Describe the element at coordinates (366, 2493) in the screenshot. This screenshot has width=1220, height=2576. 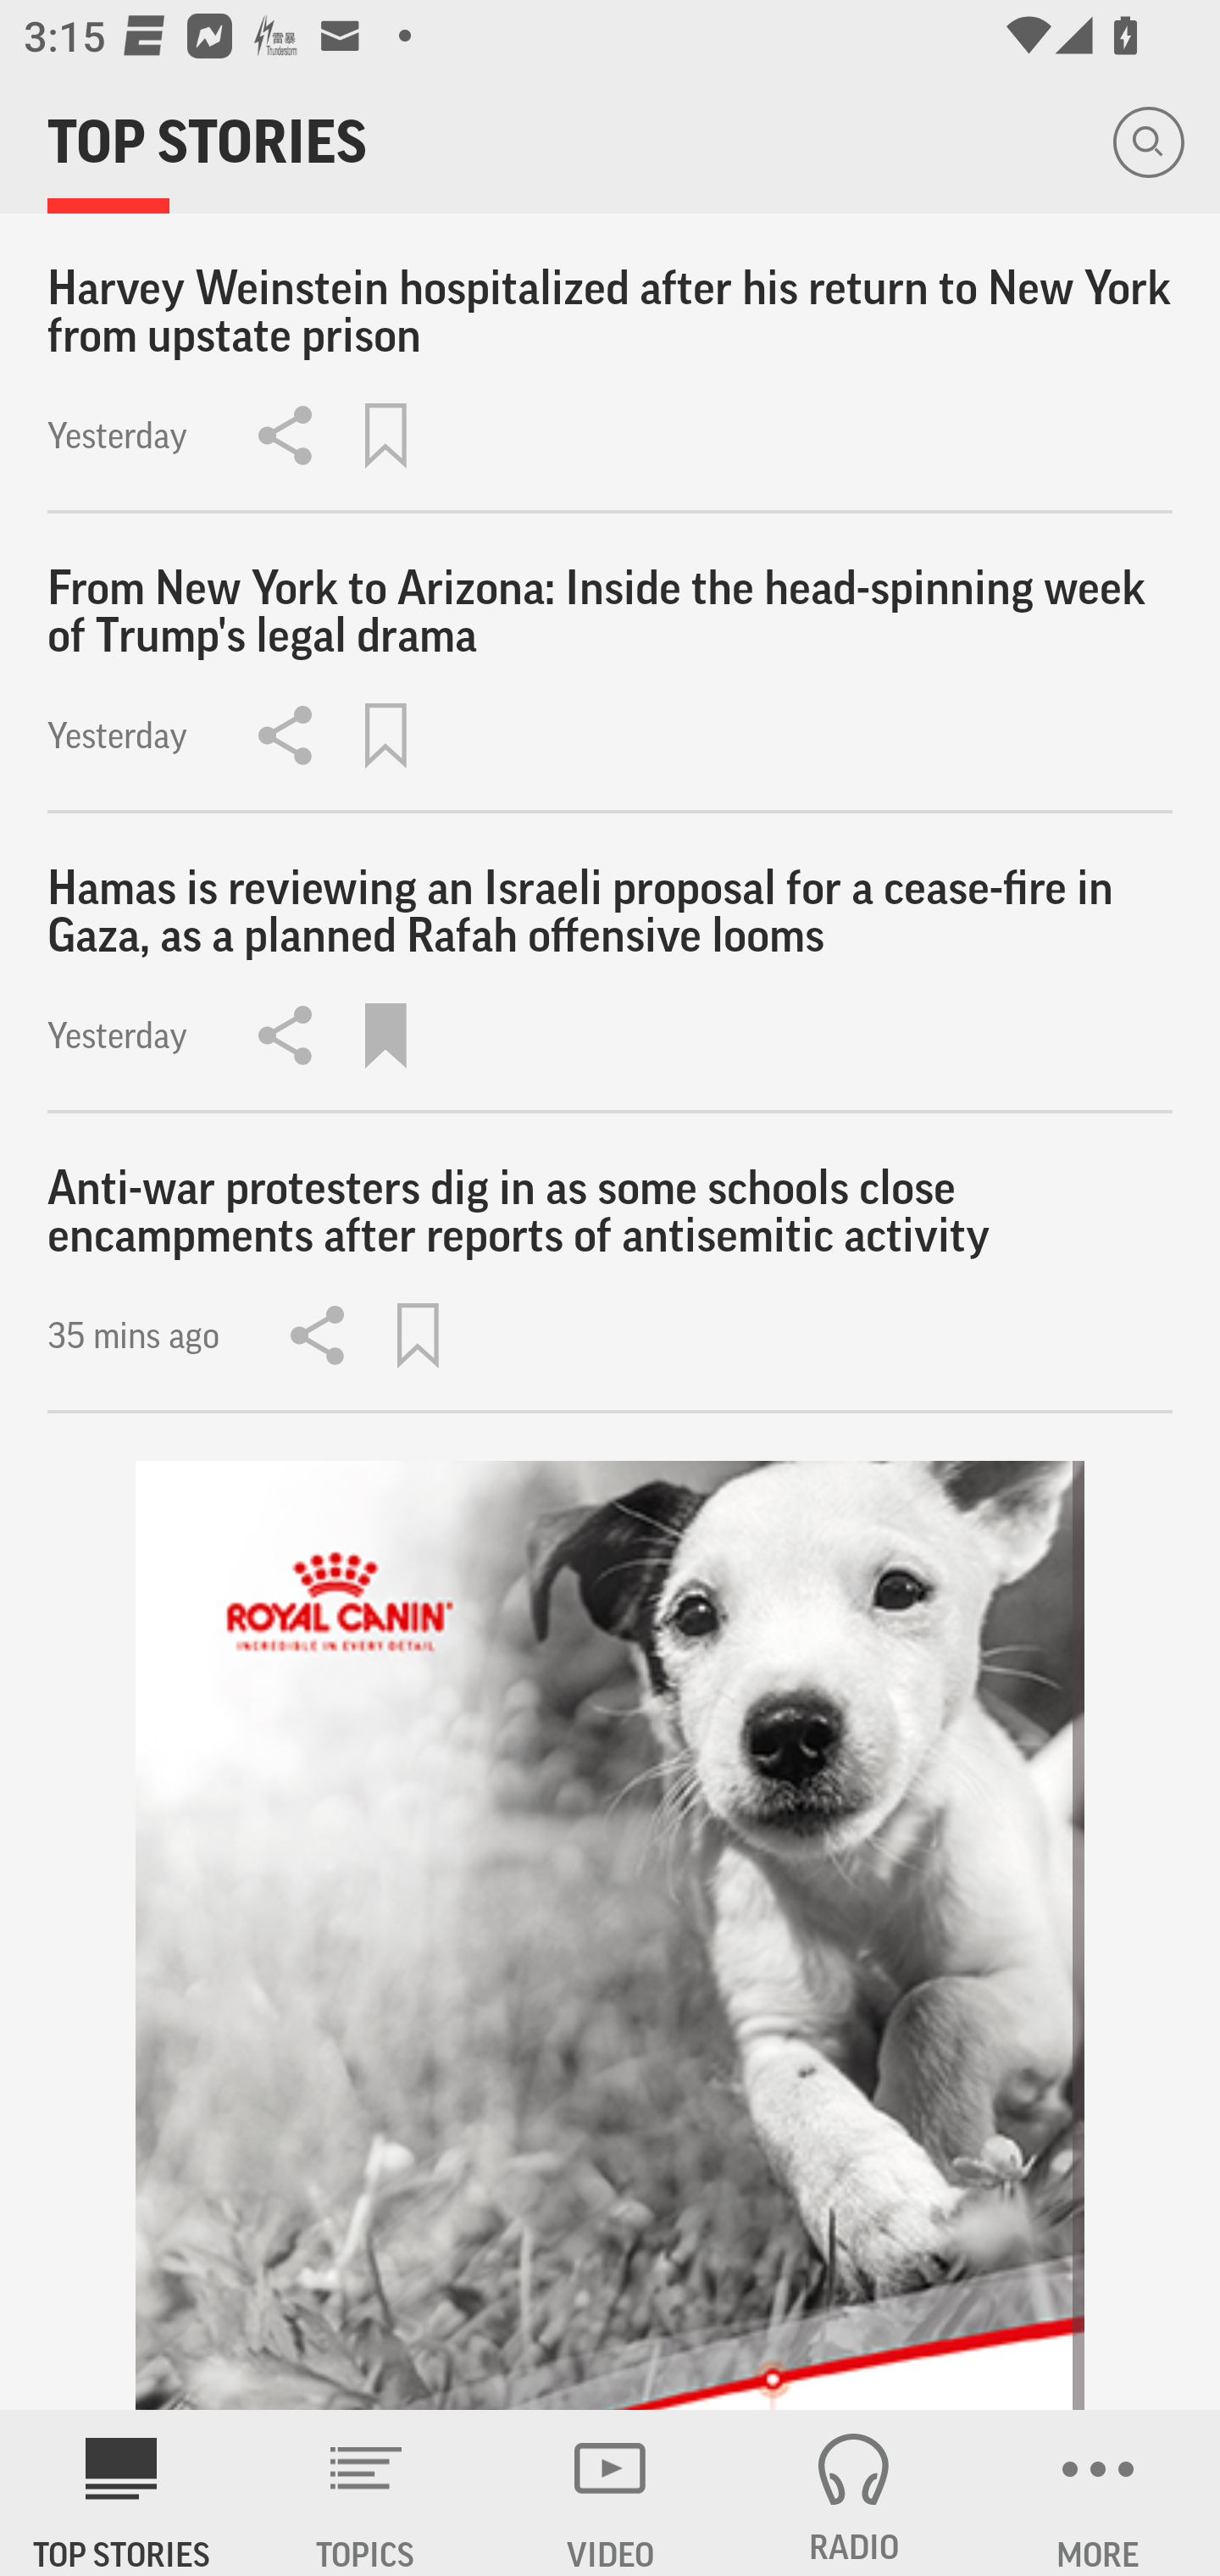
I see `TOPICS` at that location.